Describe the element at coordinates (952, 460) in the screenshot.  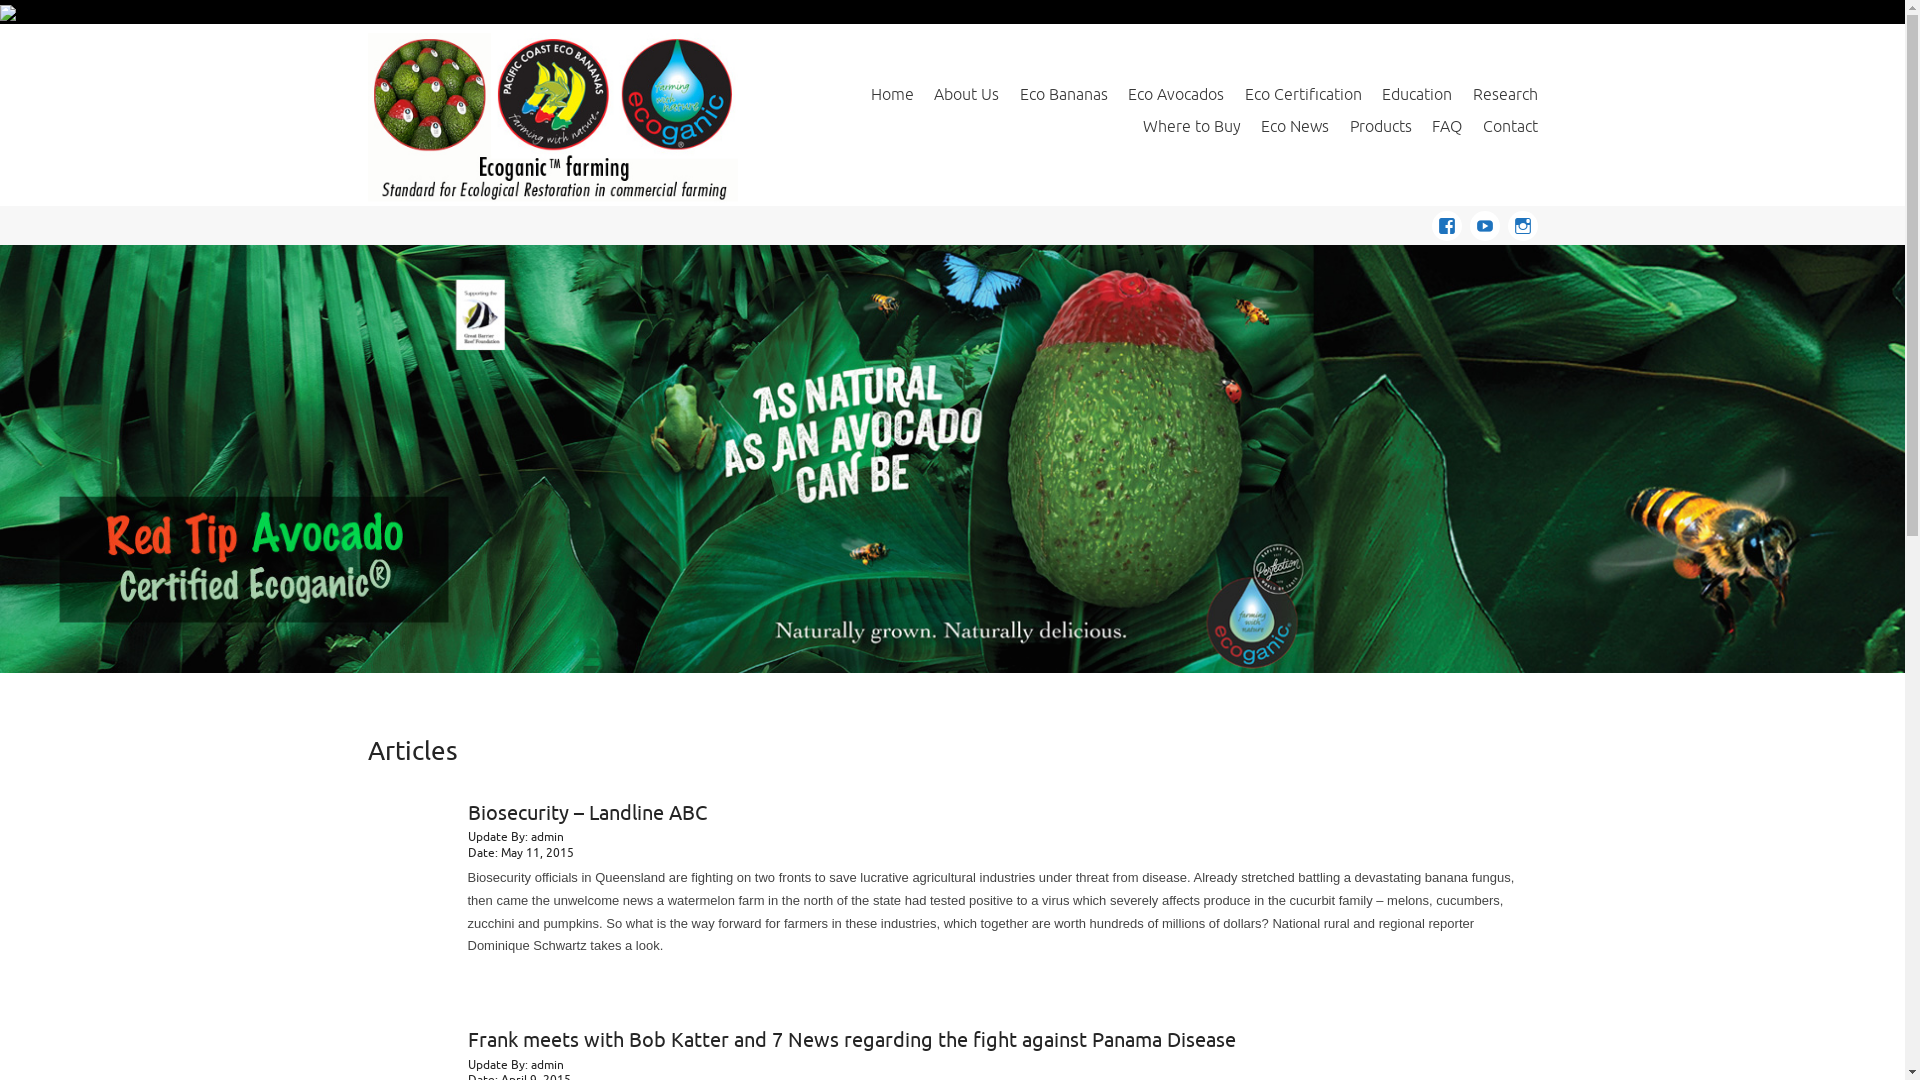
I see `Creature friendly farming` at that location.